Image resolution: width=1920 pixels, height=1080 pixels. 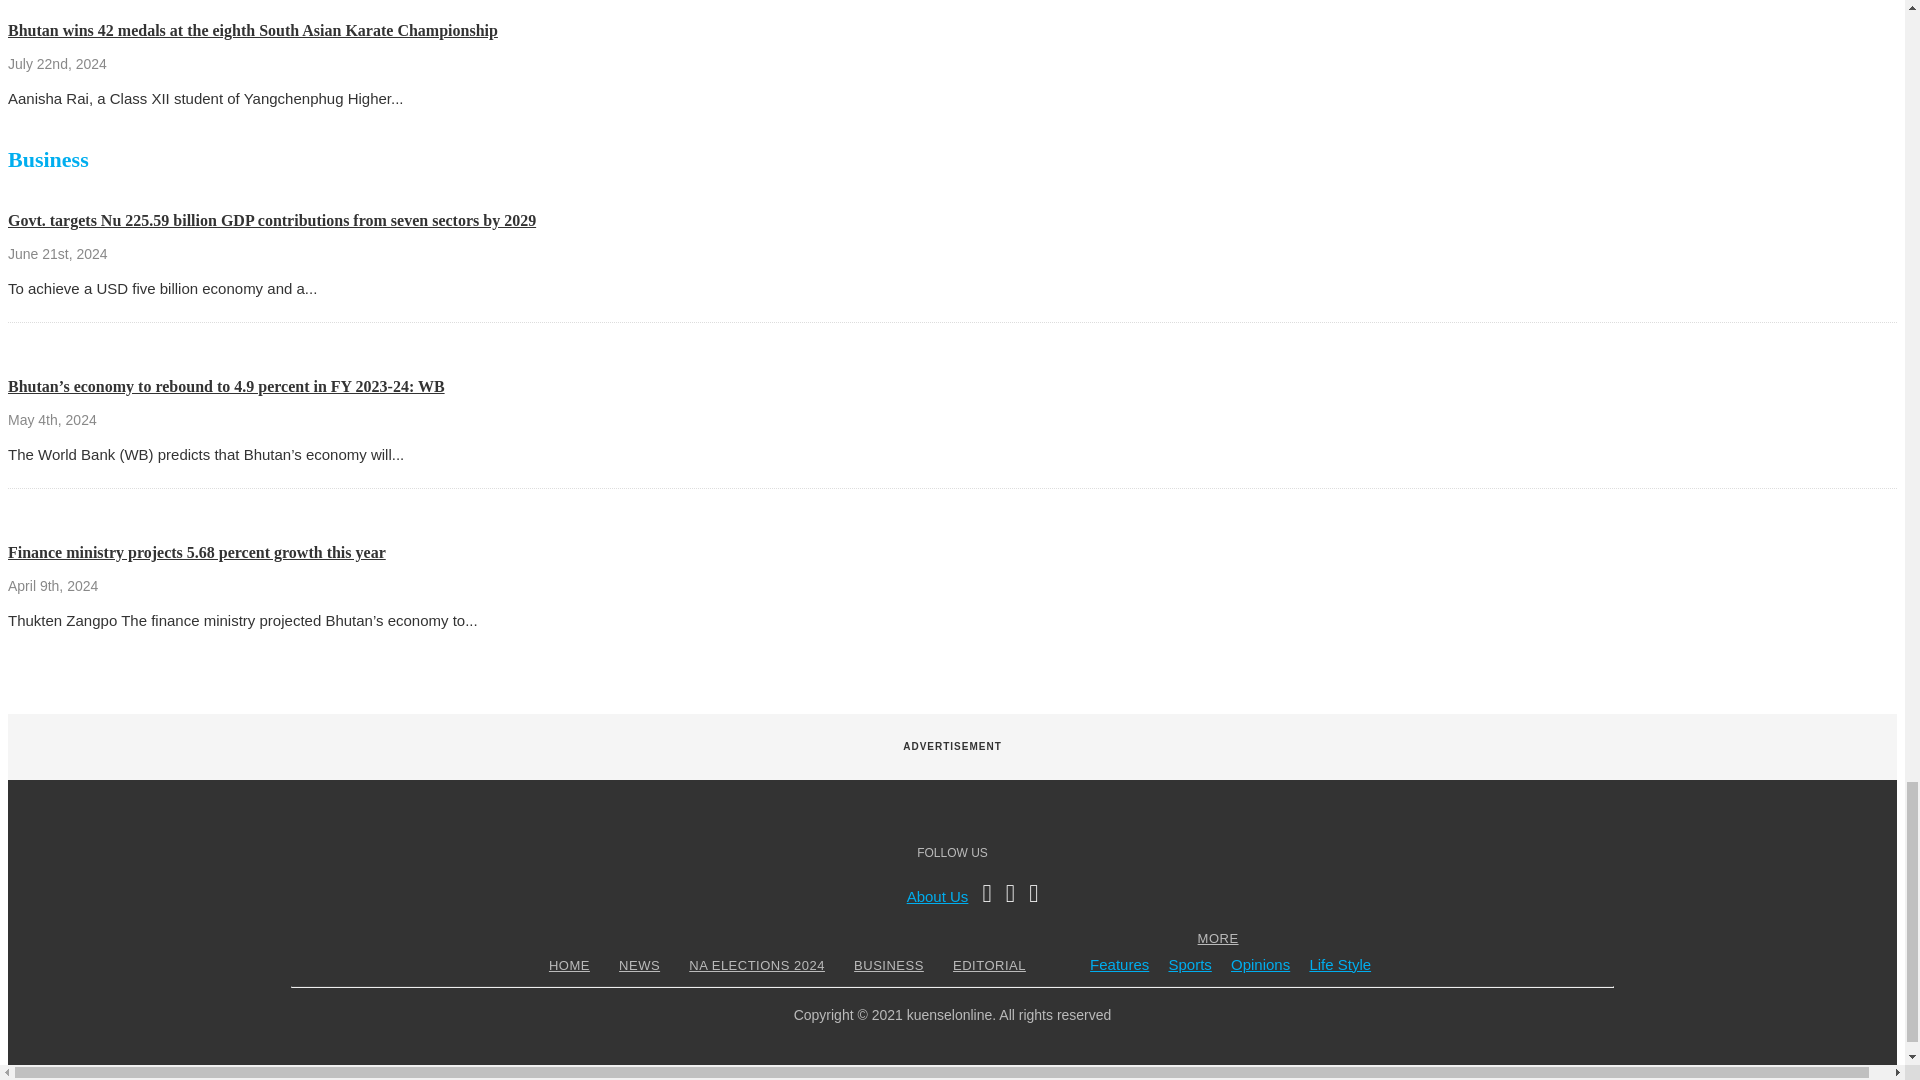 What do you see at coordinates (569, 965) in the screenshot?
I see `HOME` at bounding box center [569, 965].